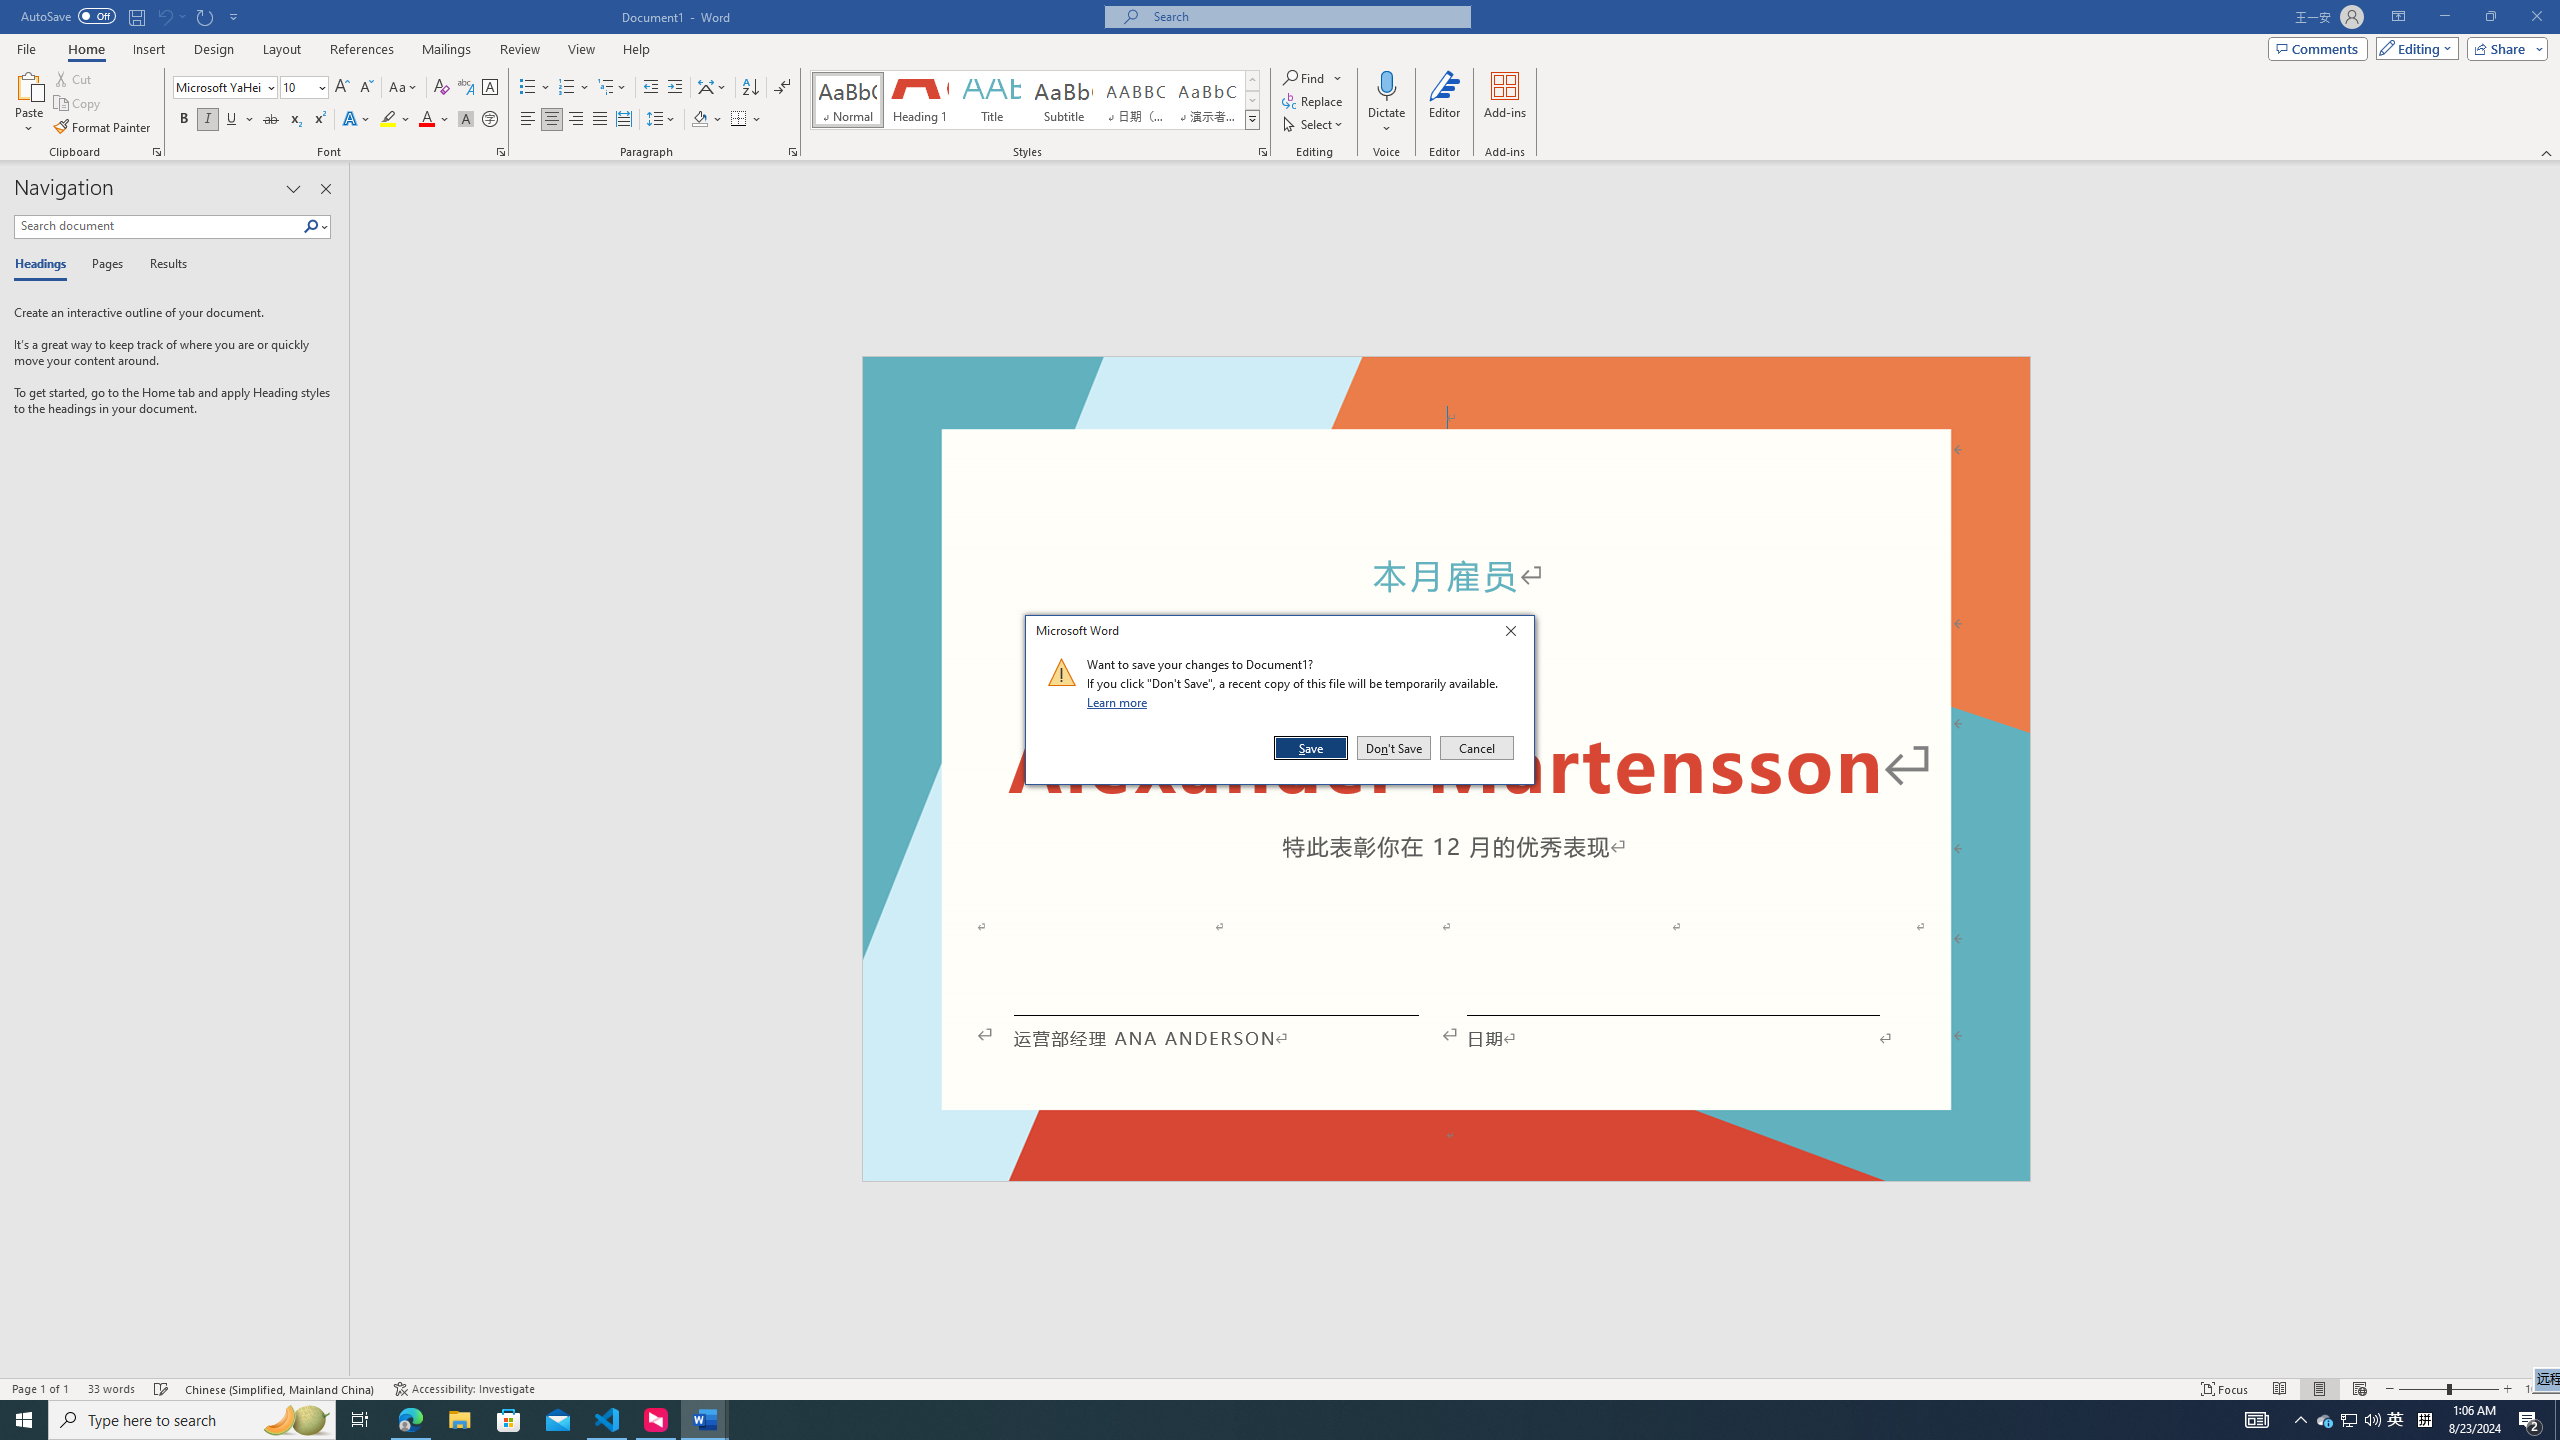  I want to click on Multilevel List, so click(611, 88).